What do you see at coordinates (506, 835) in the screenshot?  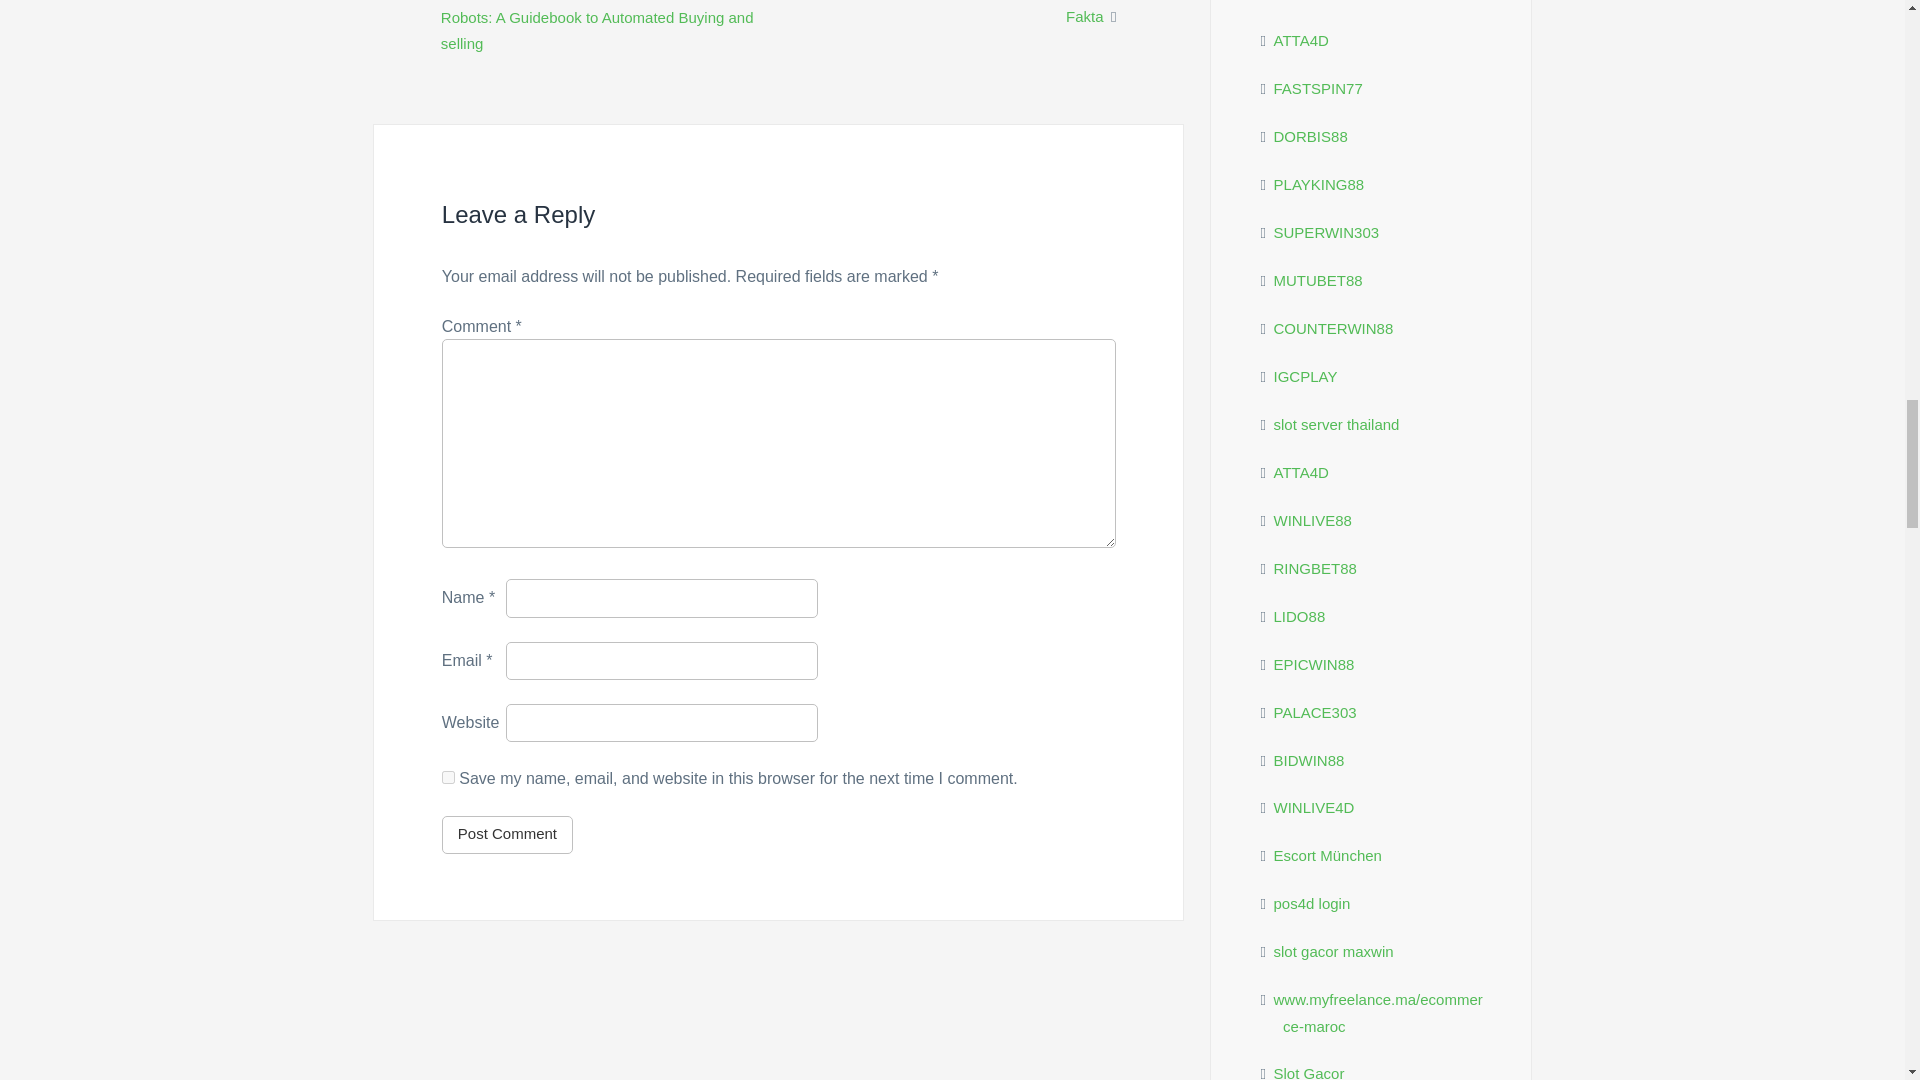 I see `Post Comment` at bounding box center [506, 835].